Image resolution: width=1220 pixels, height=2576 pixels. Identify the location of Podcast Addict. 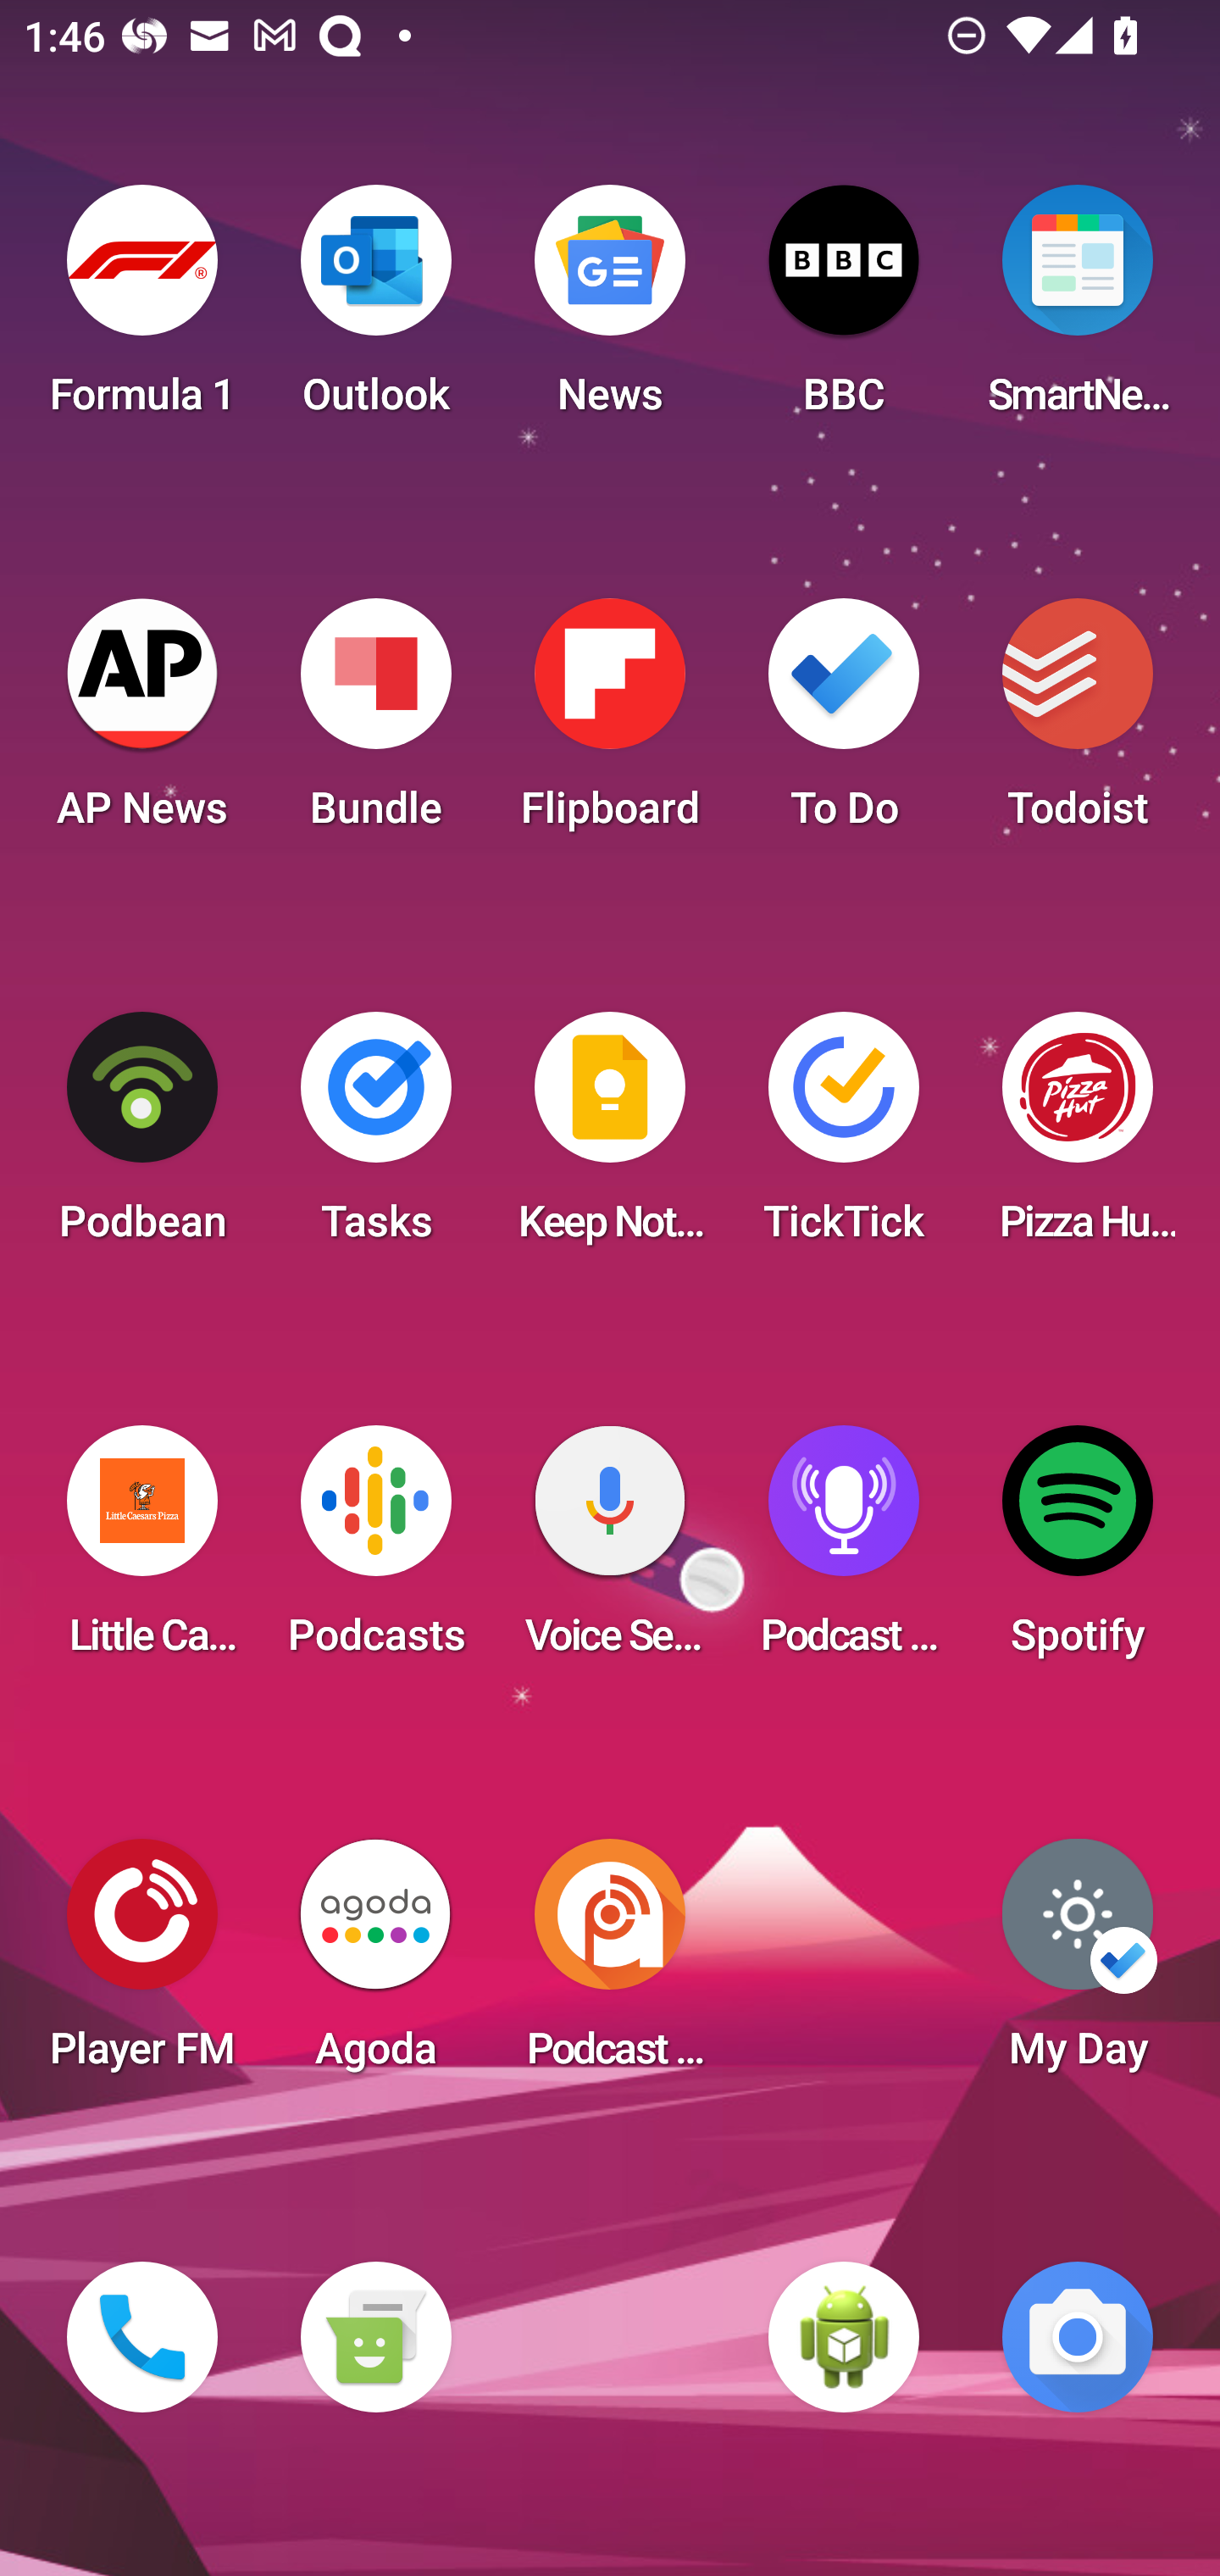
(610, 1964).